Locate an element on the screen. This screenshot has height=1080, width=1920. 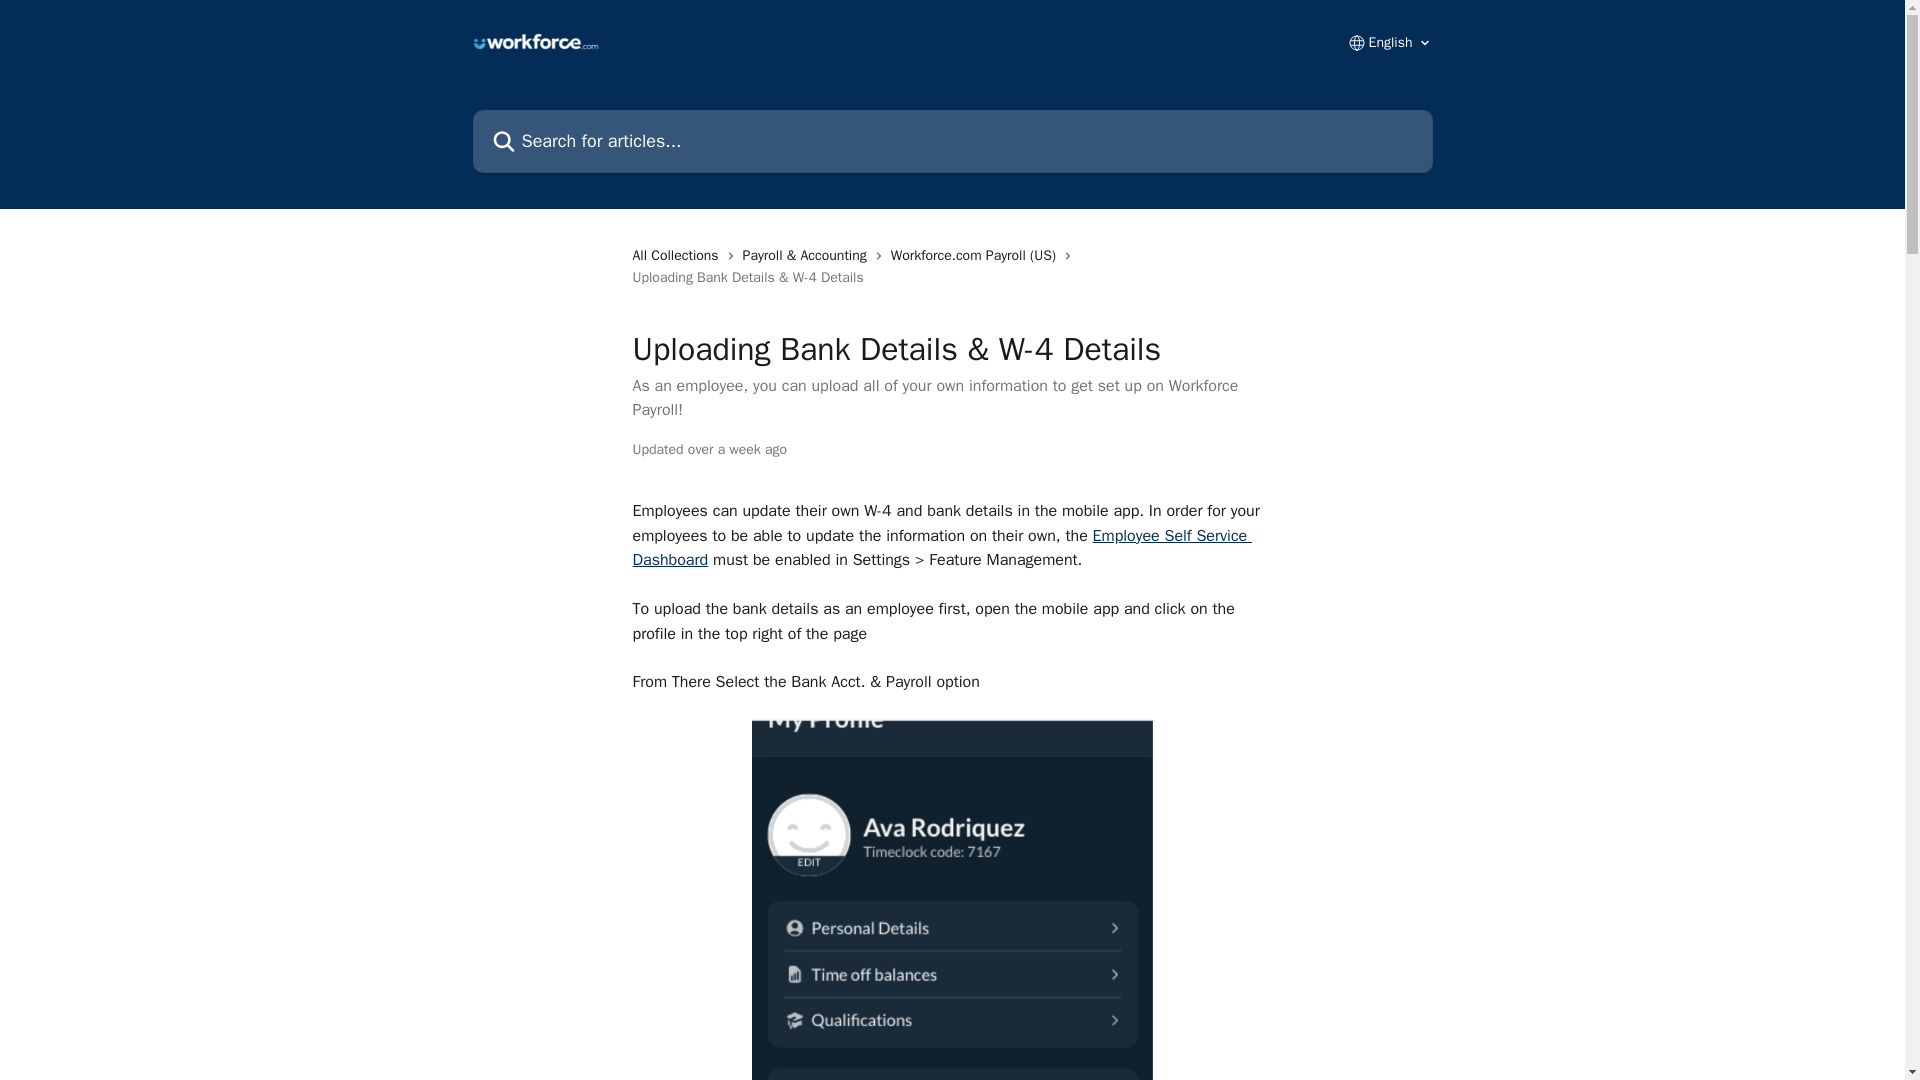
Employee Self Service Dashboard is located at coordinates (941, 548).